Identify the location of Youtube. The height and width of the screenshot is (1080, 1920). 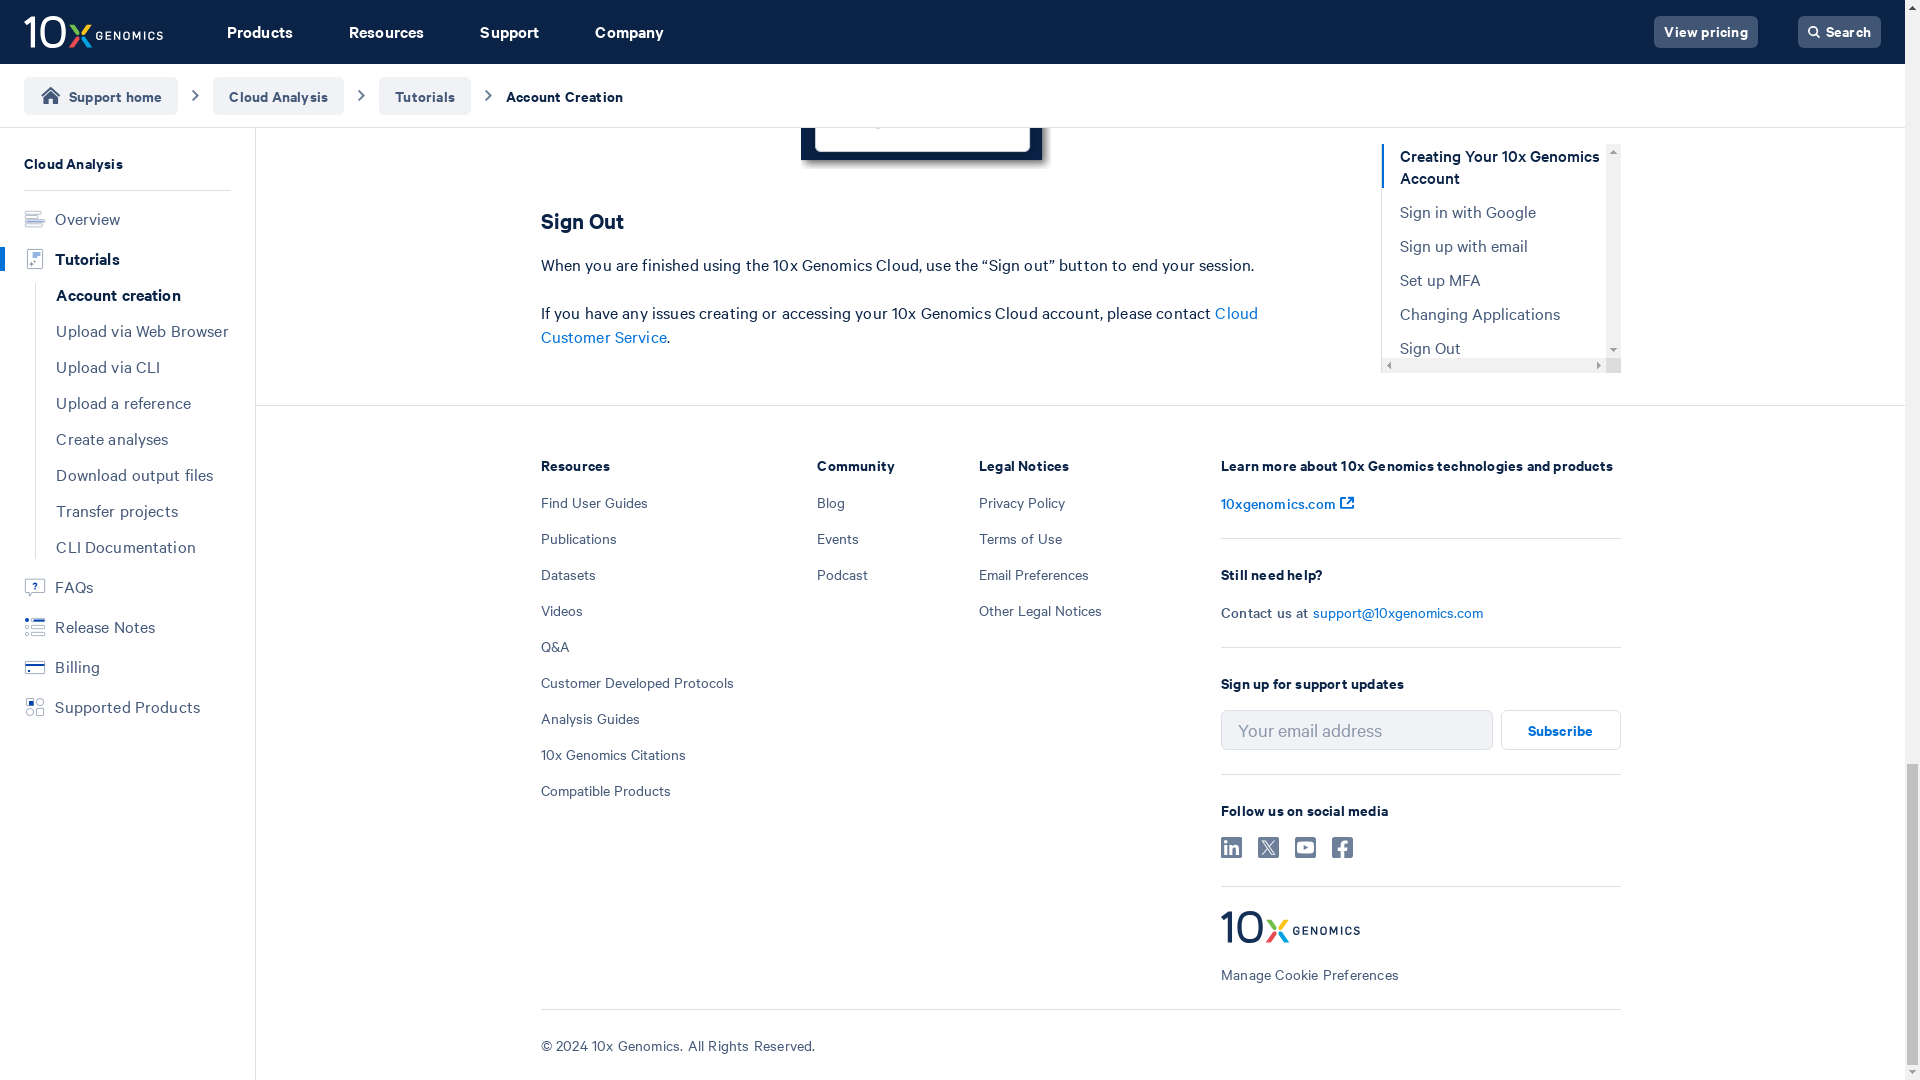
(1304, 852).